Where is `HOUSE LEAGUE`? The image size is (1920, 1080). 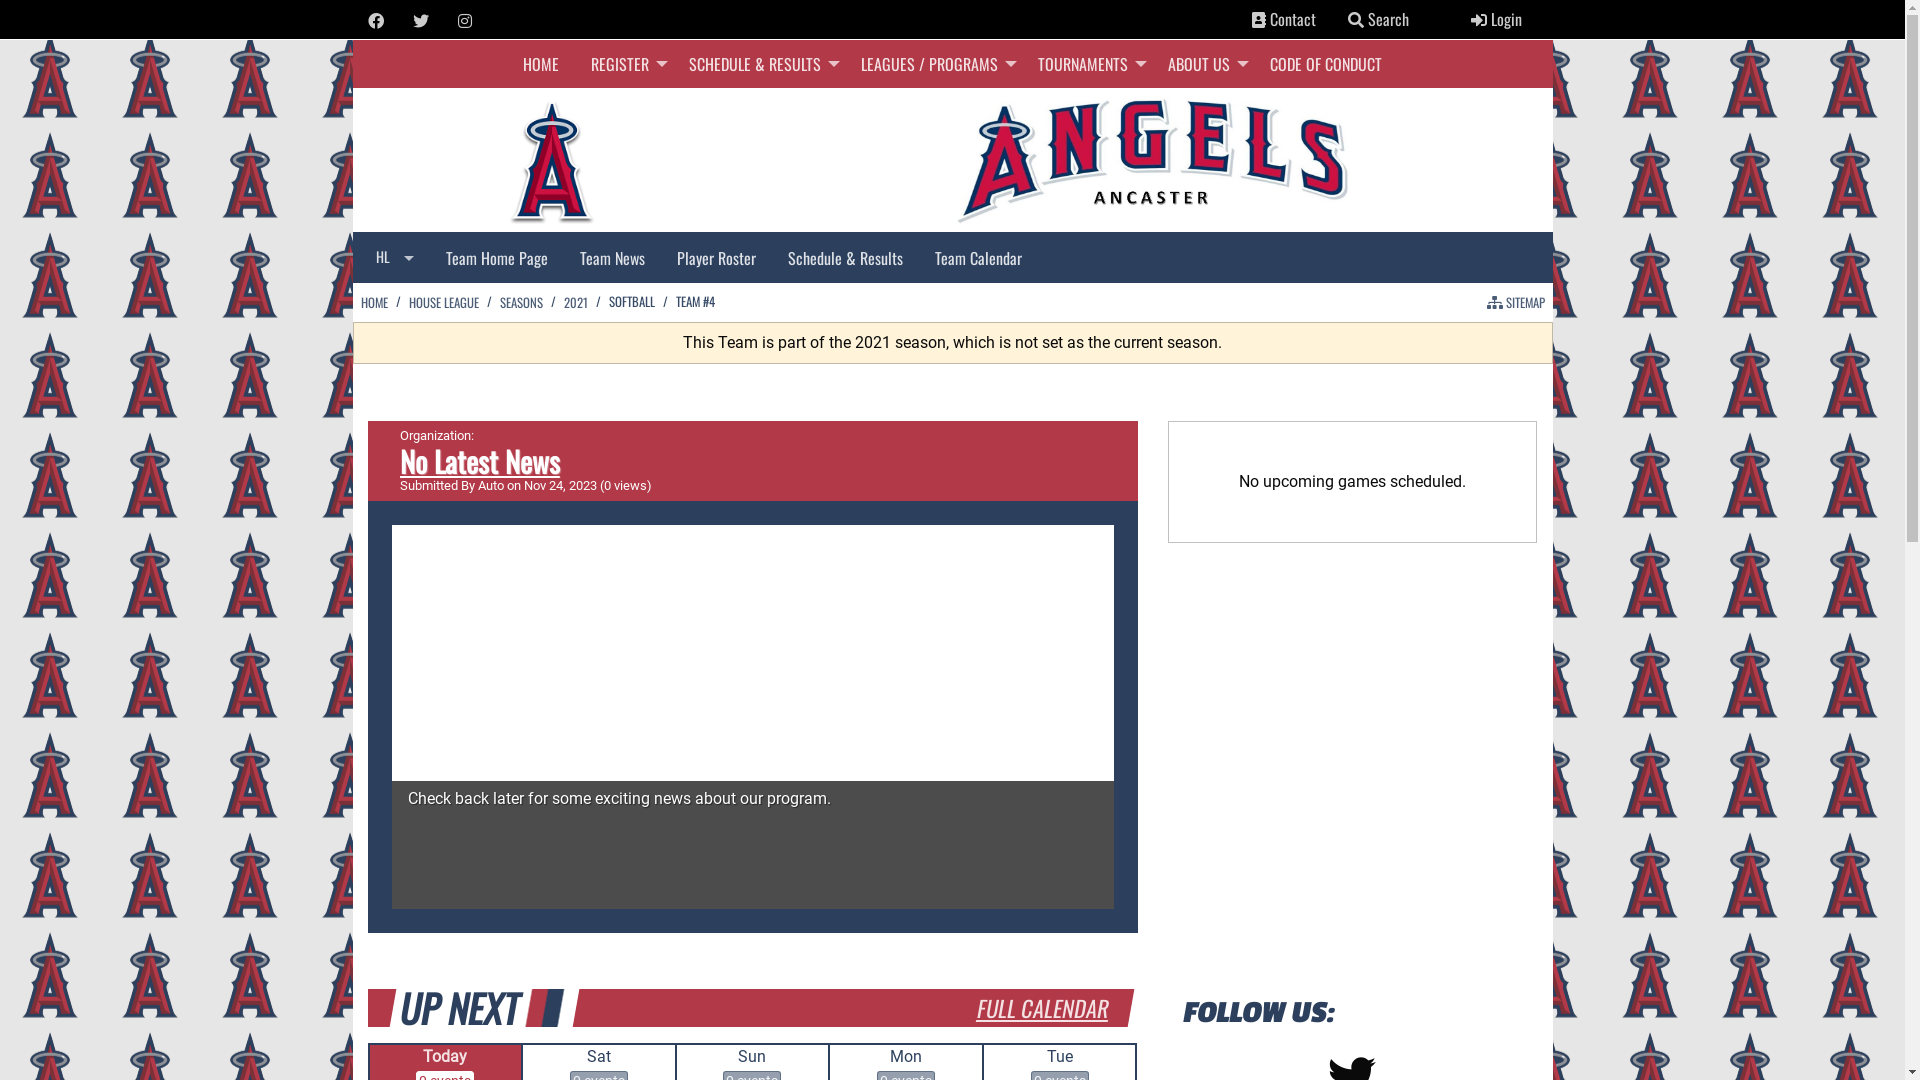
HOUSE LEAGUE is located at coordinates (443, 302).